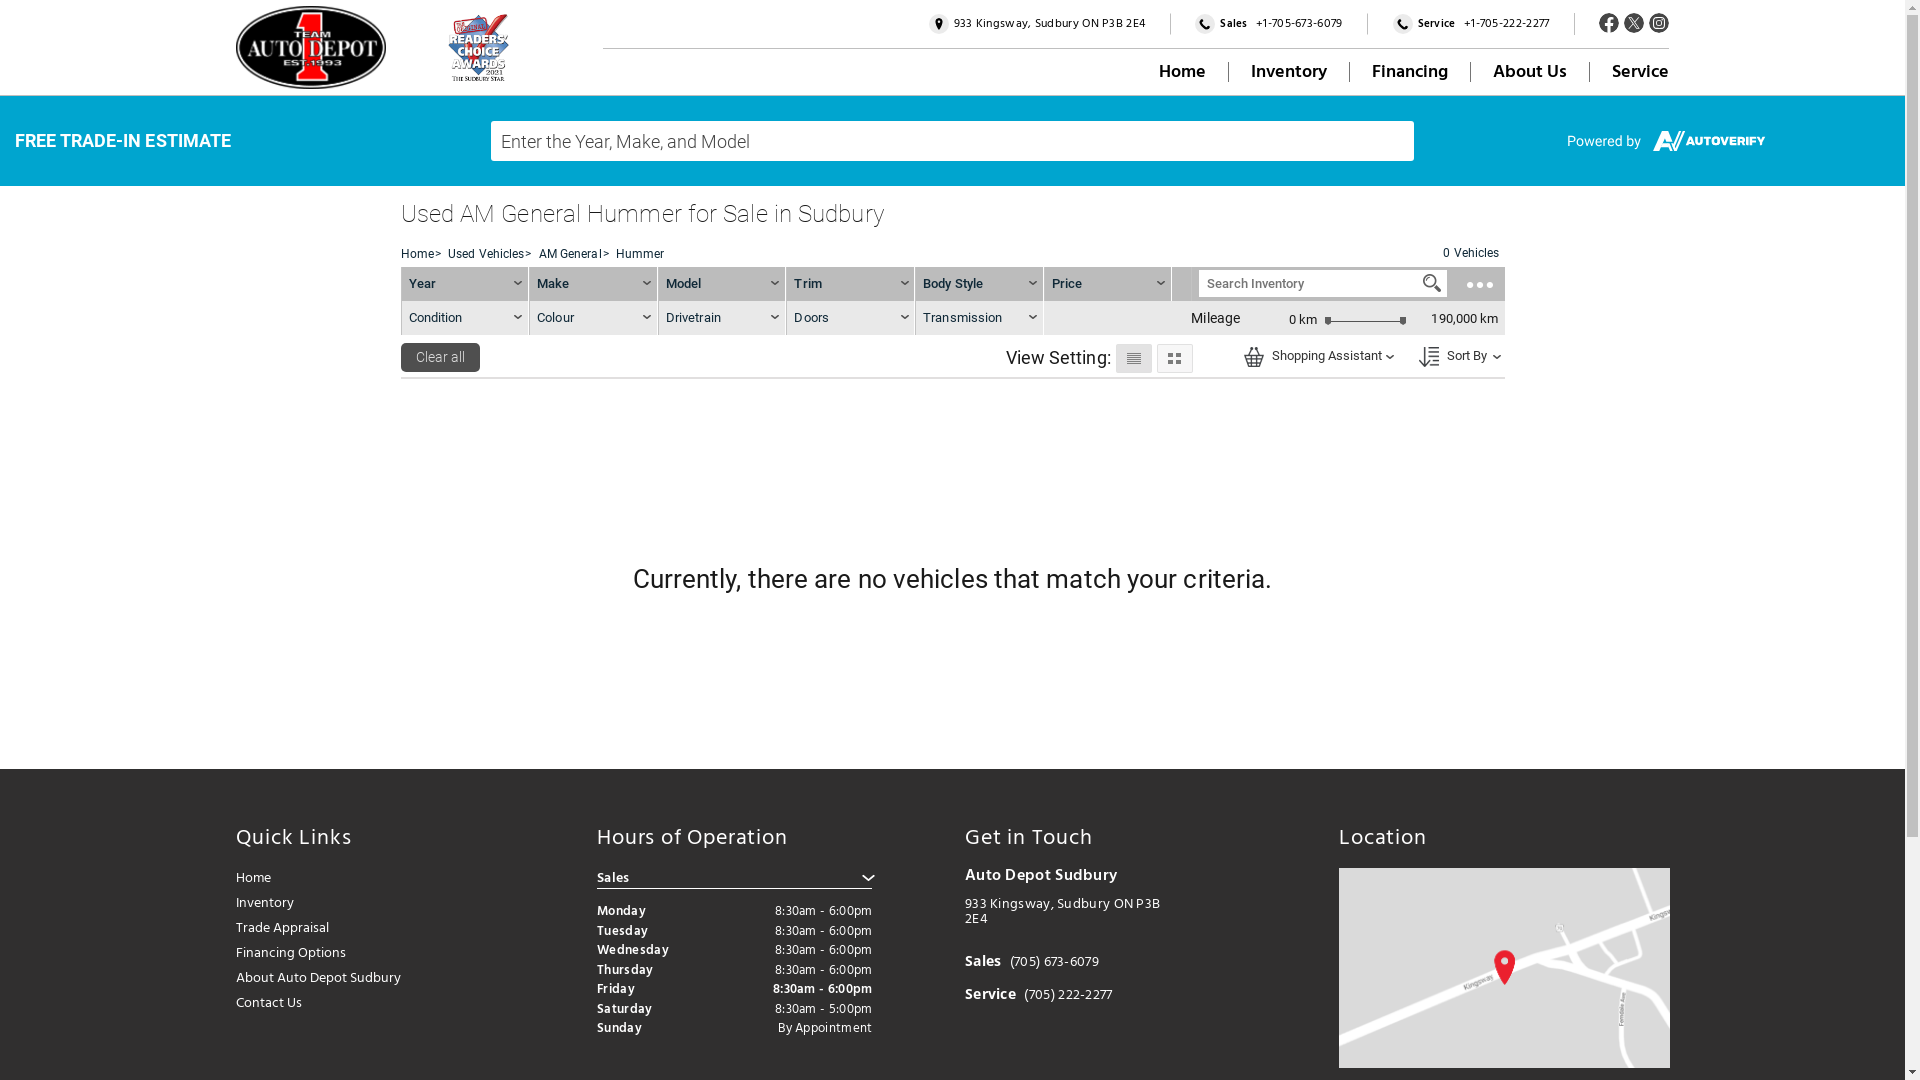 This screenshot has width=1920, height=1080. Describe the element at coordinates (980, 318) in the screenshot. I see `Transmission` at that location.